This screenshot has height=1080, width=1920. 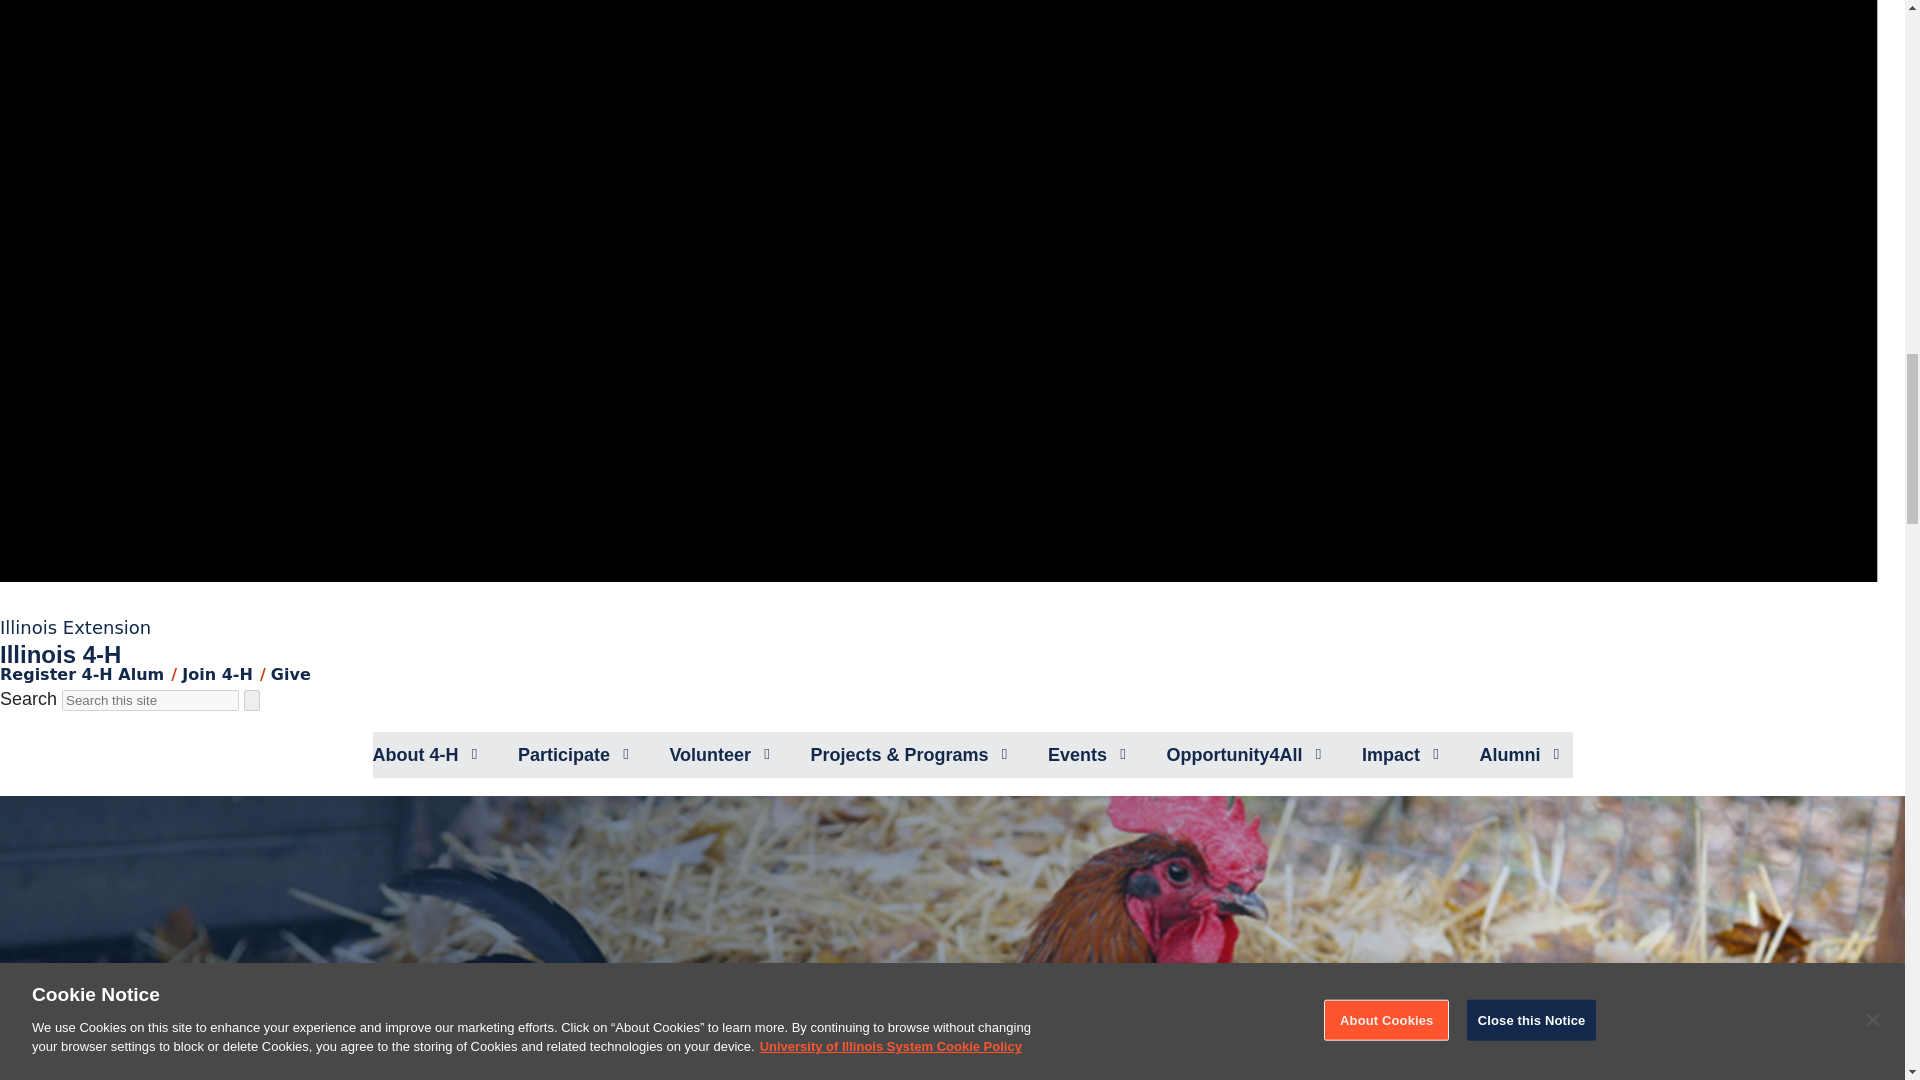 I want to click on Illinois 4-H, so click(x=60, y=654).